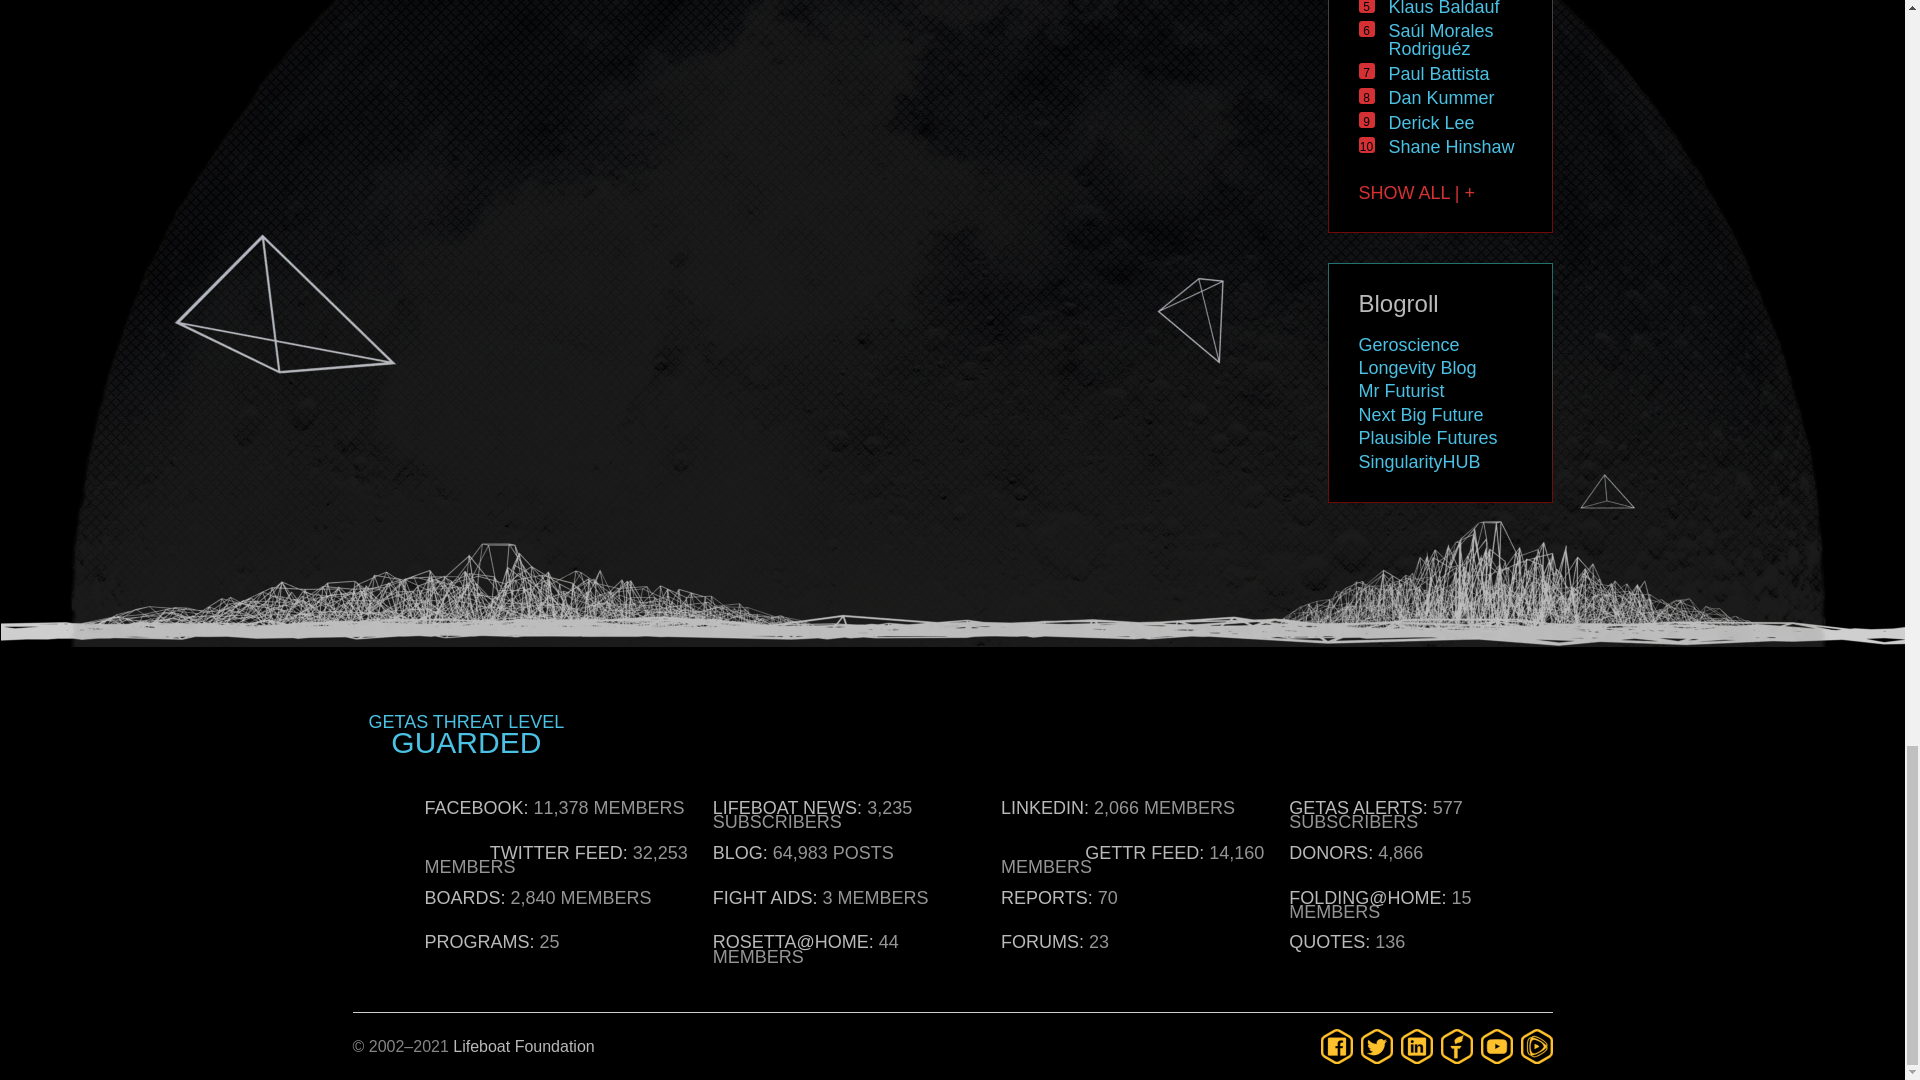  Describe the element at coordinates (1431, 122) in the screenshot. I see `1371 posts by Derick Lee` at that location.